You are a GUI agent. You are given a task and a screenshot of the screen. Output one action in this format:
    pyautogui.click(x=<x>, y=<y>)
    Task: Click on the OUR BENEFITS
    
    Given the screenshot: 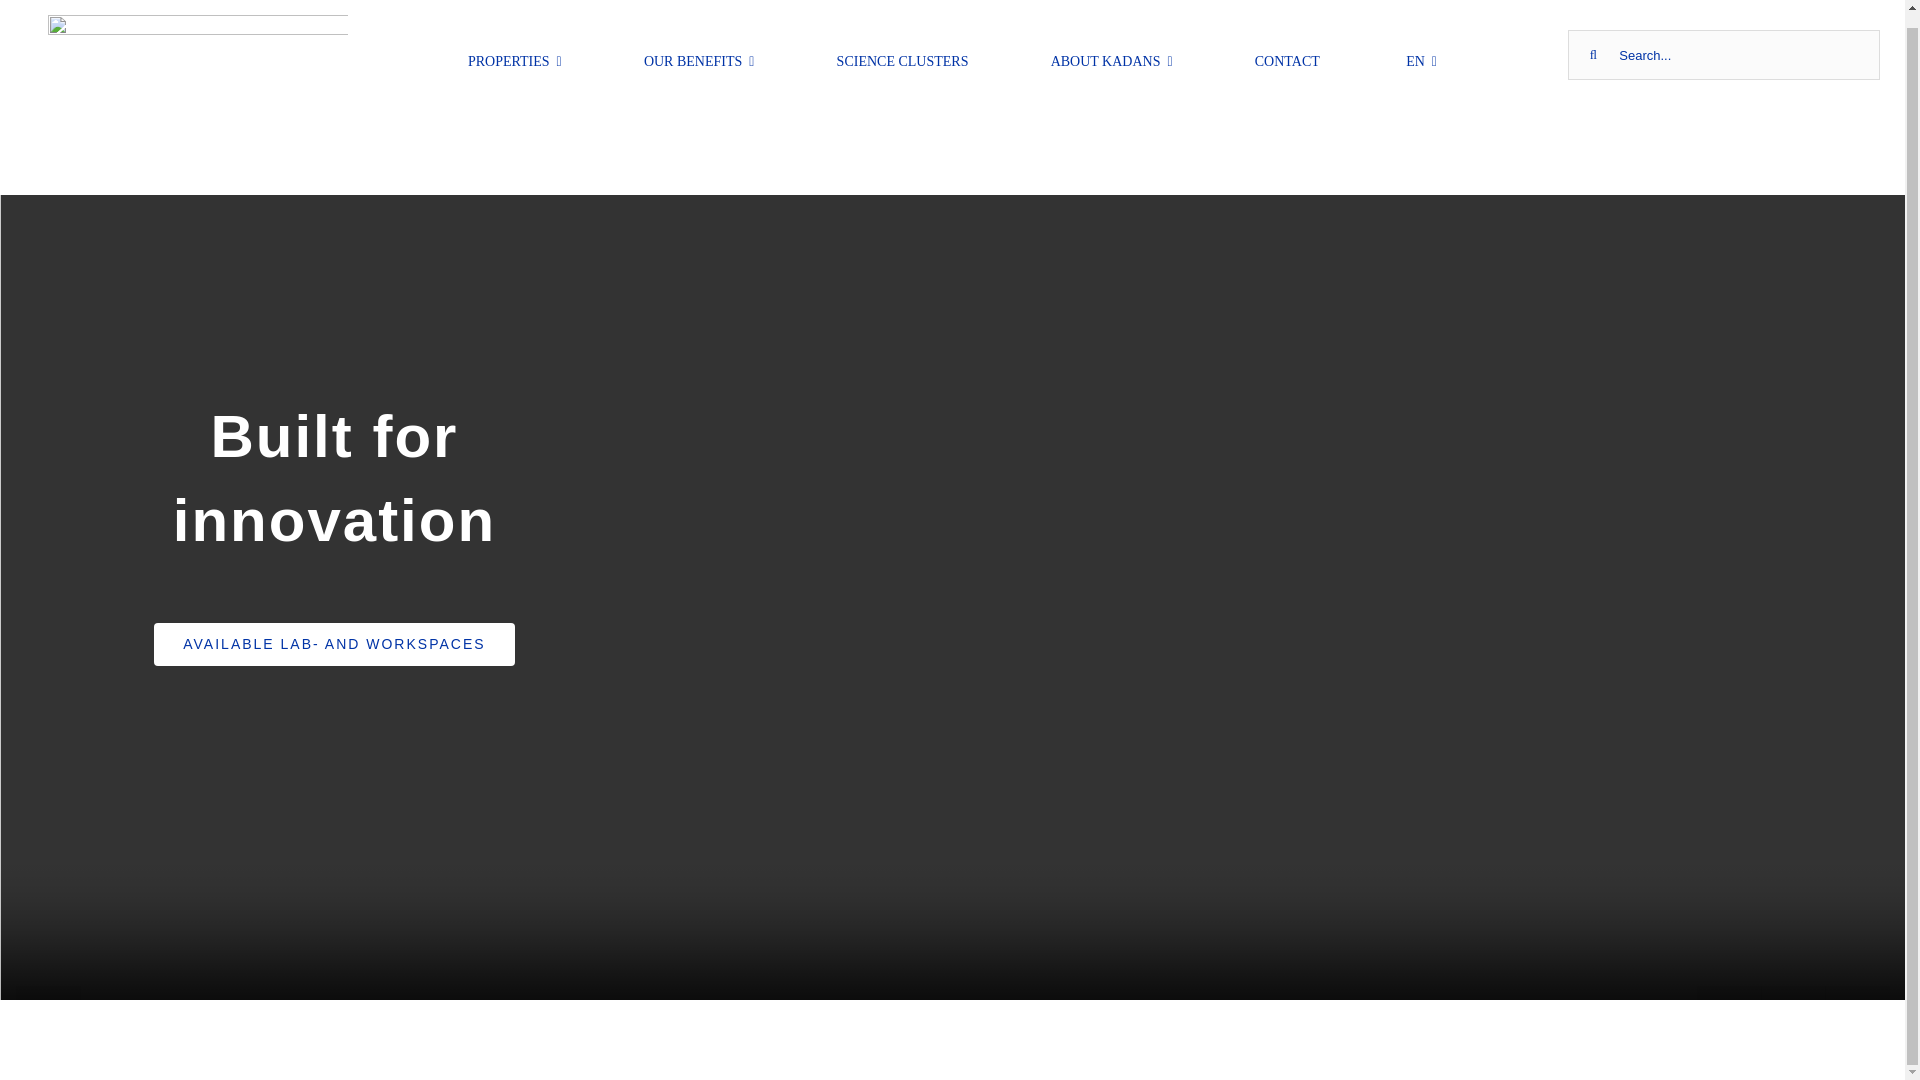 What is the action you would take?
    pyautogui.click(x=698, y=54)
    